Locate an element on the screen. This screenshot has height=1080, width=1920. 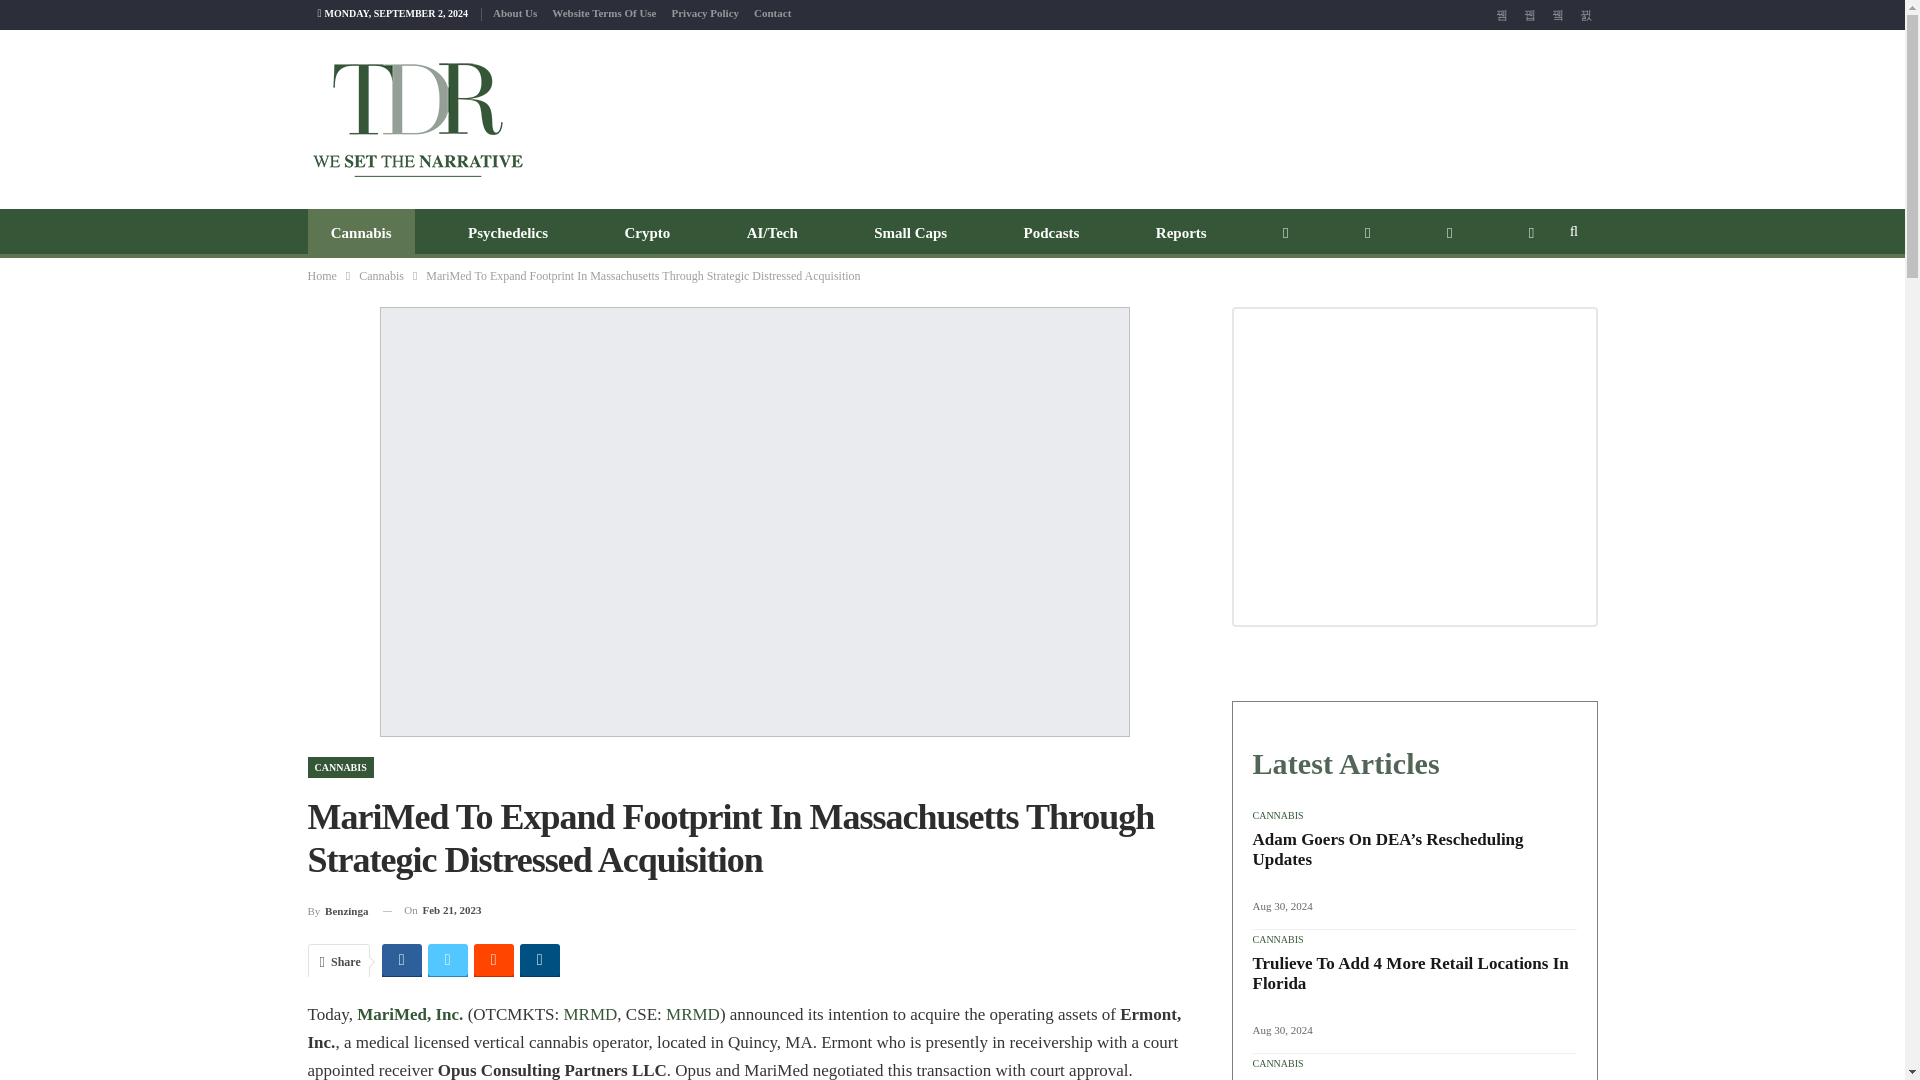
Browse Author Articles is located at coordinates (338, 910).